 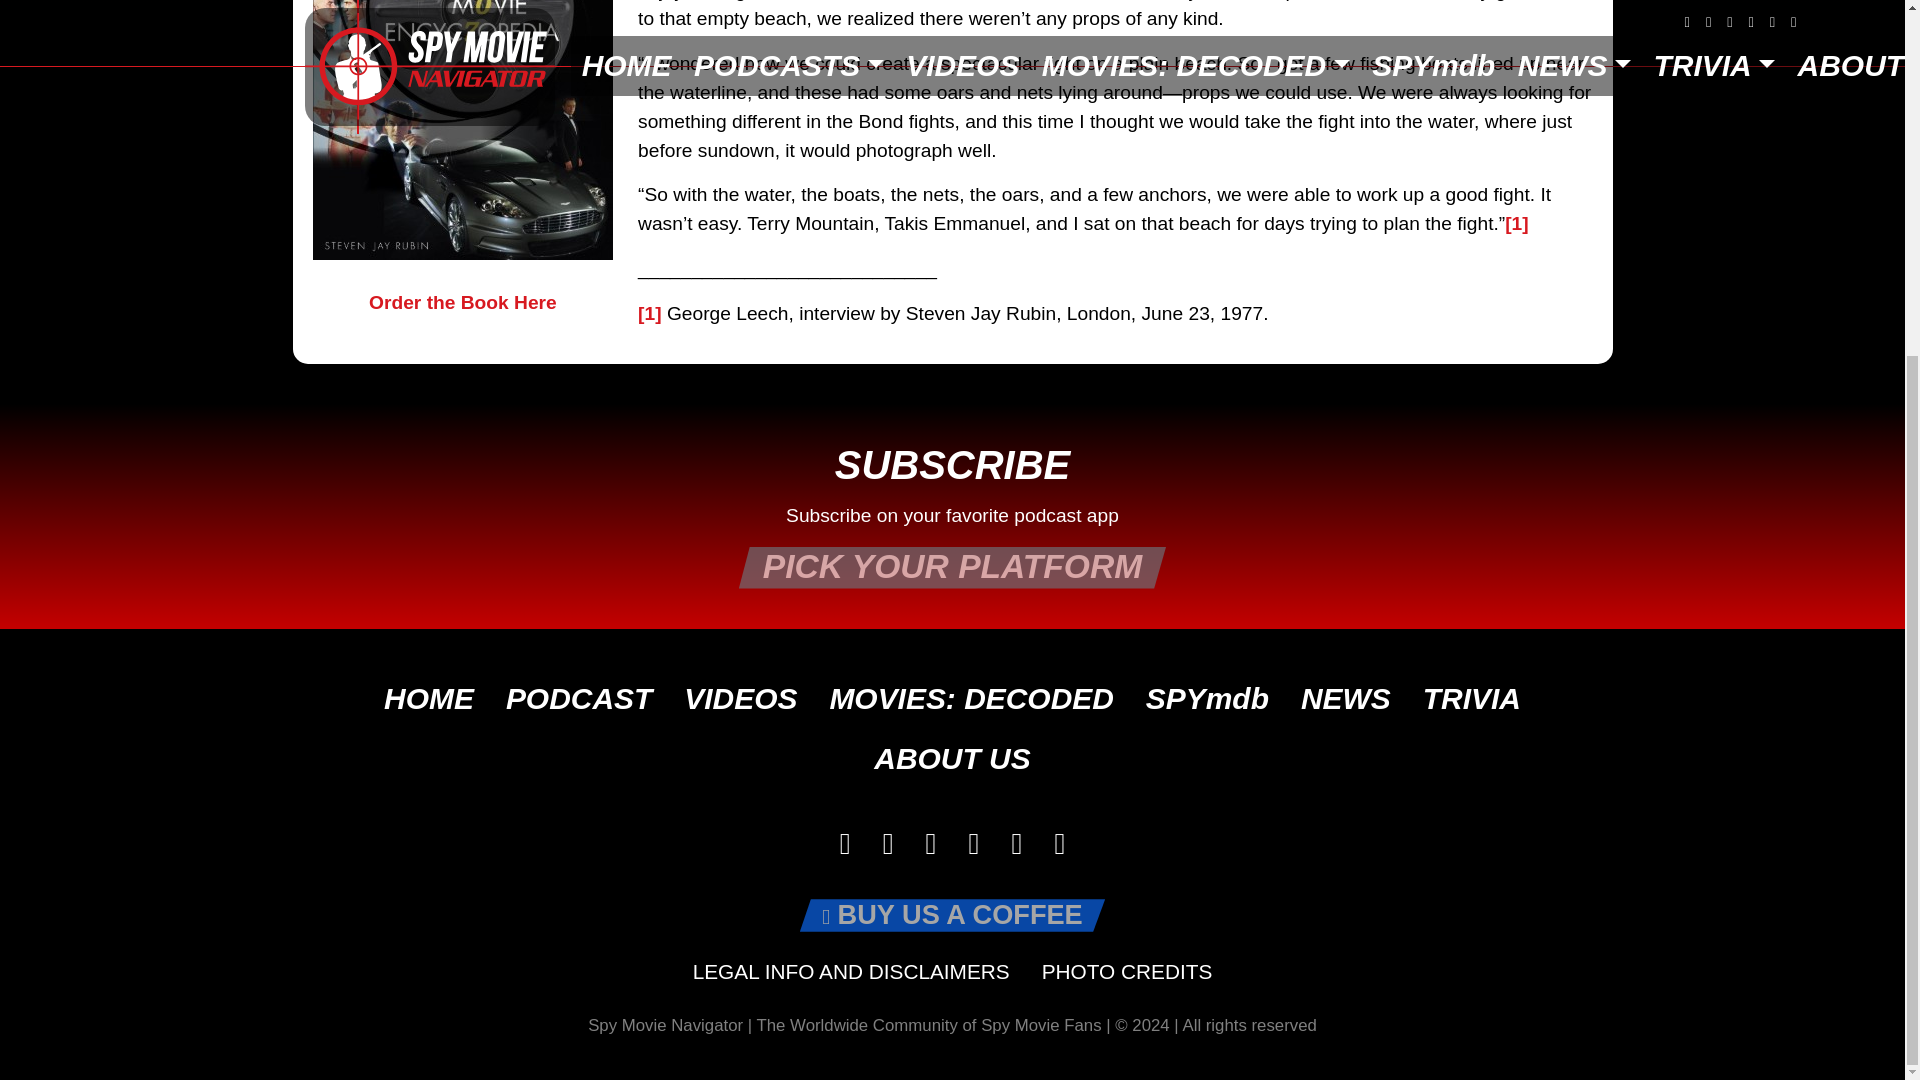 What do you see at coordinates (931, 844) in the screenshot?
I see `Twitter` at bounding box center [931, 844].